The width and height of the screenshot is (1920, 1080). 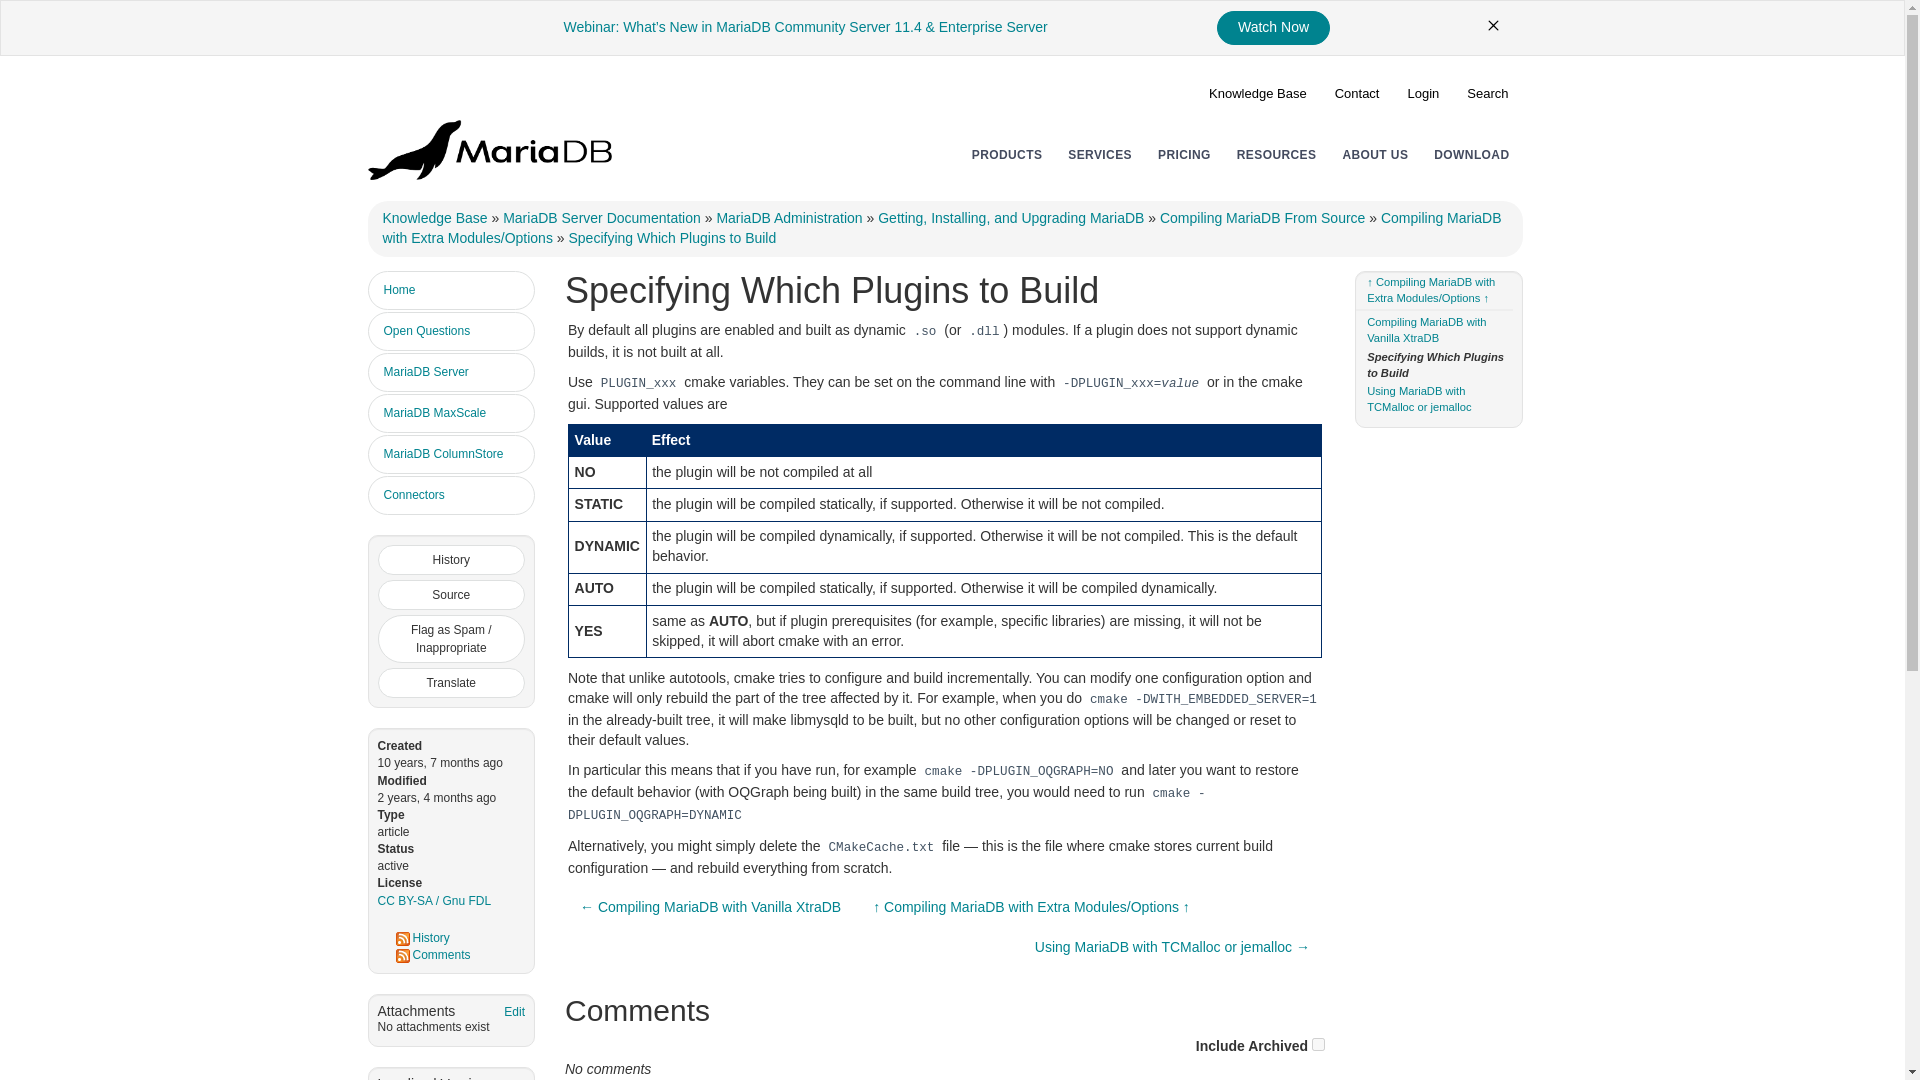 I want to click on 2022-03-08 10:37, so click(x=438, y=797).